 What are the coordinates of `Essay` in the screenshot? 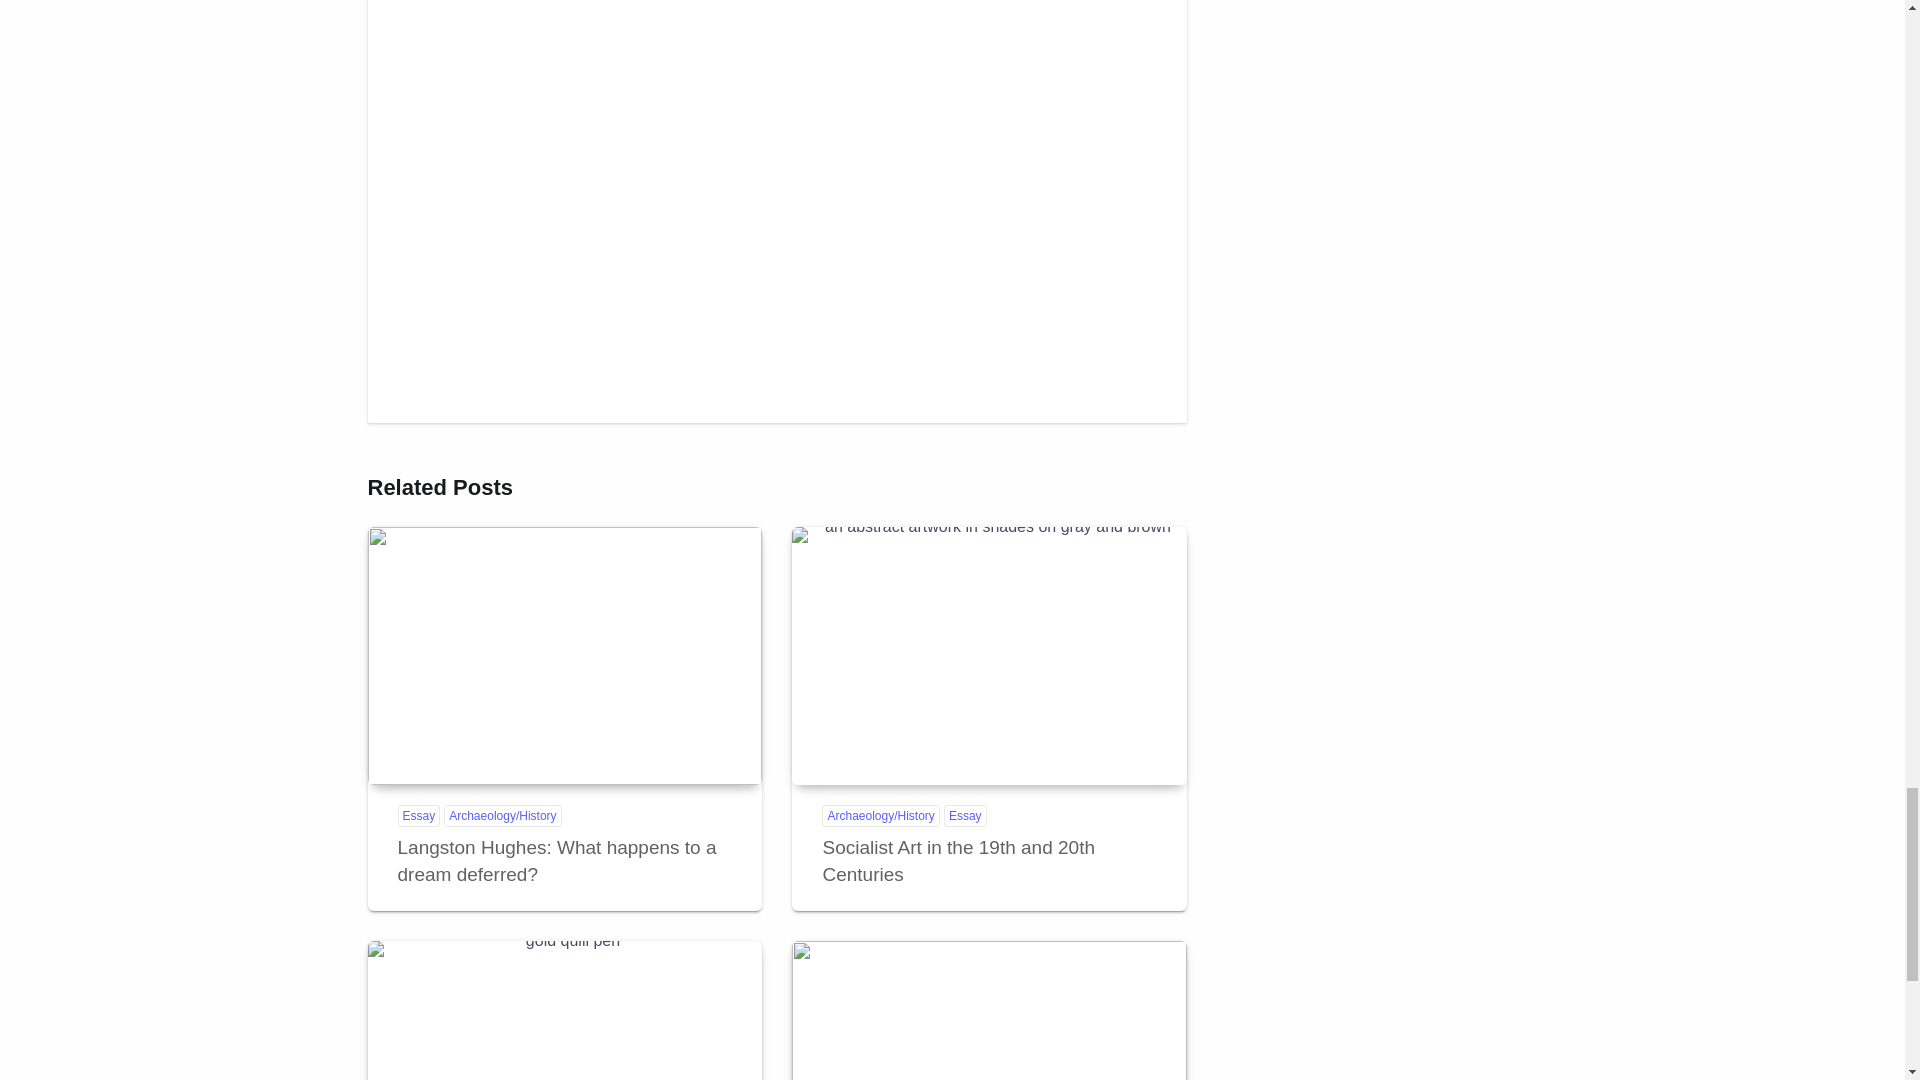 It's located at (965, 816).